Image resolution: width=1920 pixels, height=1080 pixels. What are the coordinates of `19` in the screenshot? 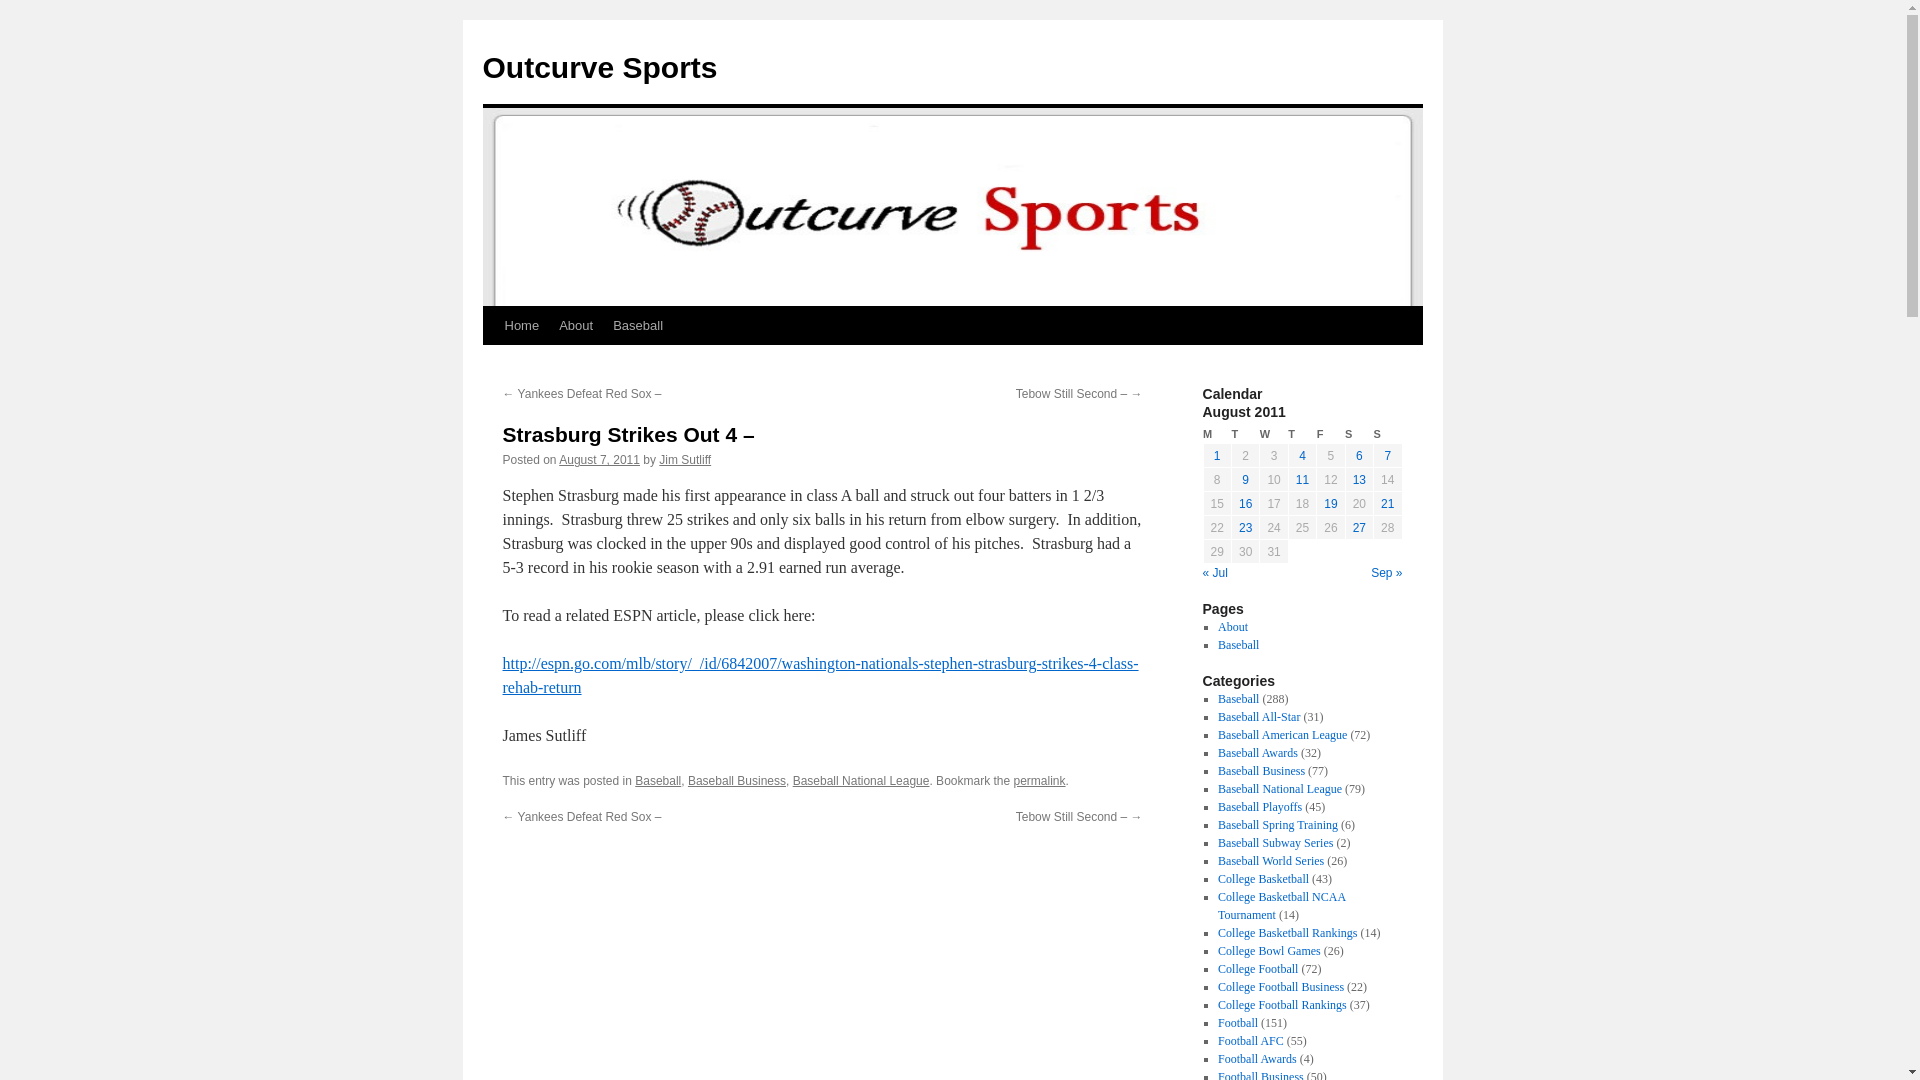 It's located at (1330, 503).